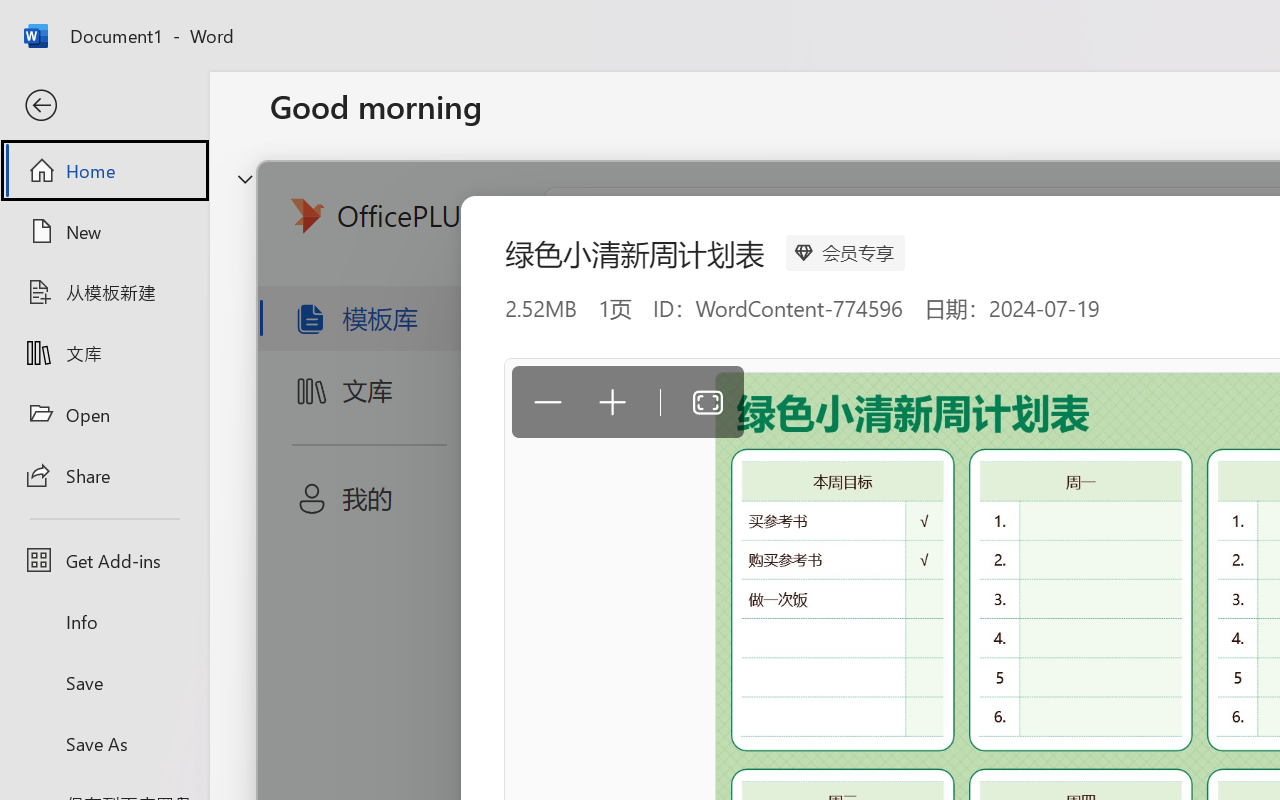 Image resolution: width=1280 pixels, height=800 pixels. What do you see at coordinates (104, 106) in the screenshot?
I see `Back` at bounding box center [104, 106].